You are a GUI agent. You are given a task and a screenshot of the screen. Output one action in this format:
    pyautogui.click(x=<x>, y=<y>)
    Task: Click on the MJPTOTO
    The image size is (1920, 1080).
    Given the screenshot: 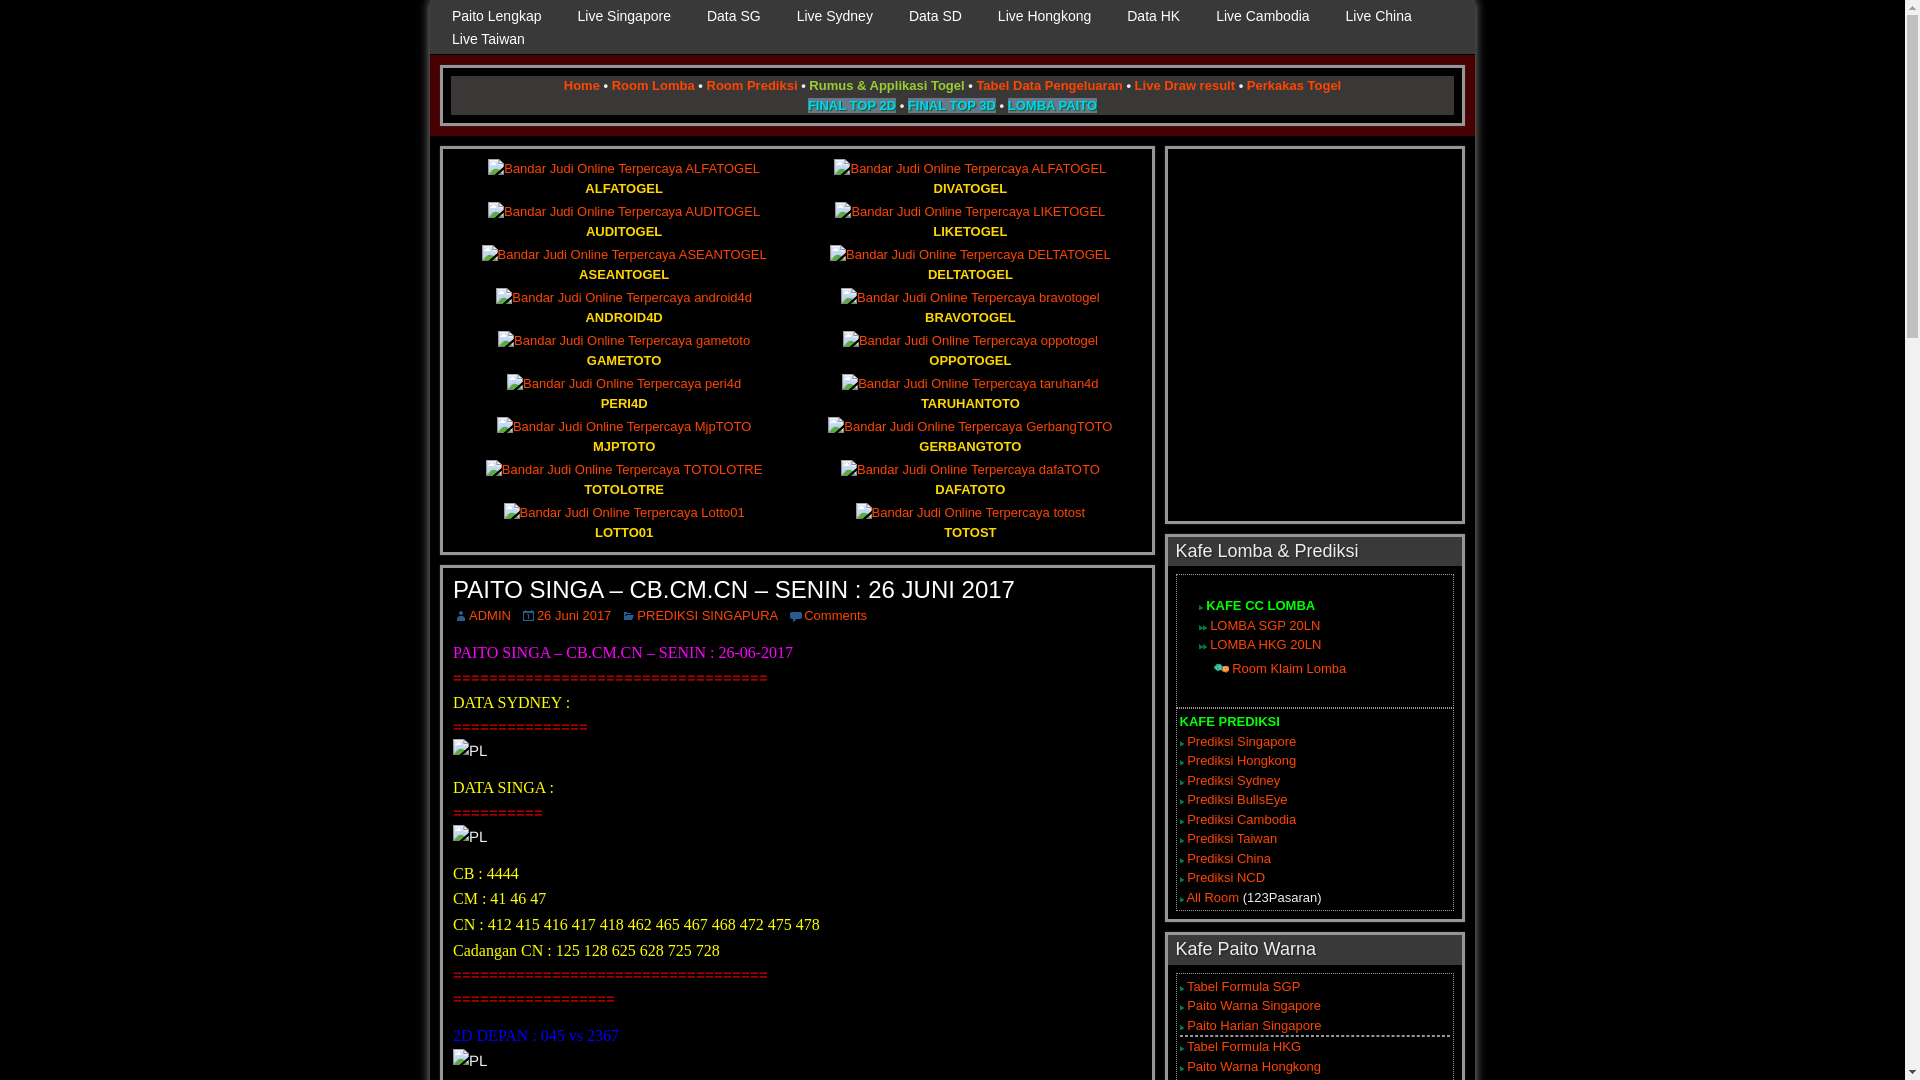 What is the action you would take?
    pyautogui.click(x=624, y=436)
    